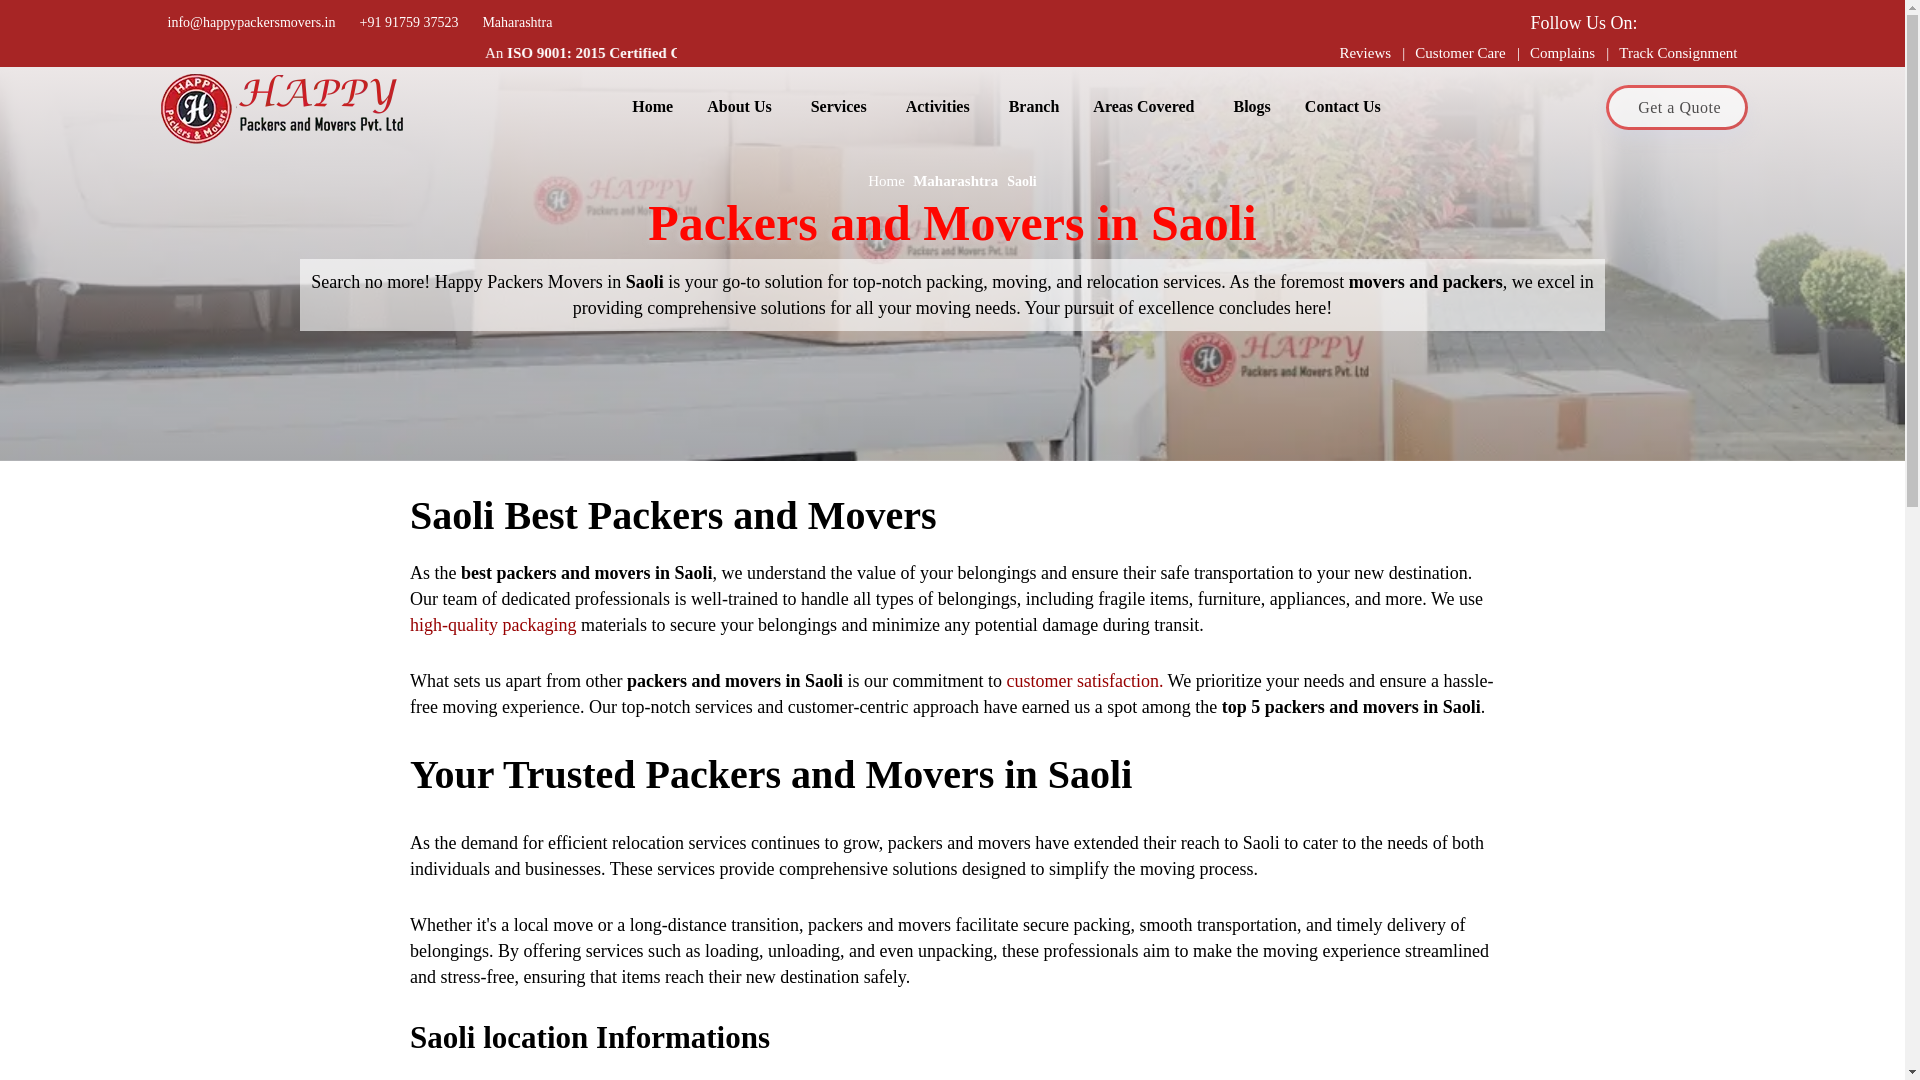 The height and width of the screenshot is (1080, 1920). Describe the element at coordinates (1678, 52) in the screenshot. I see `Track Consignment` at that location.